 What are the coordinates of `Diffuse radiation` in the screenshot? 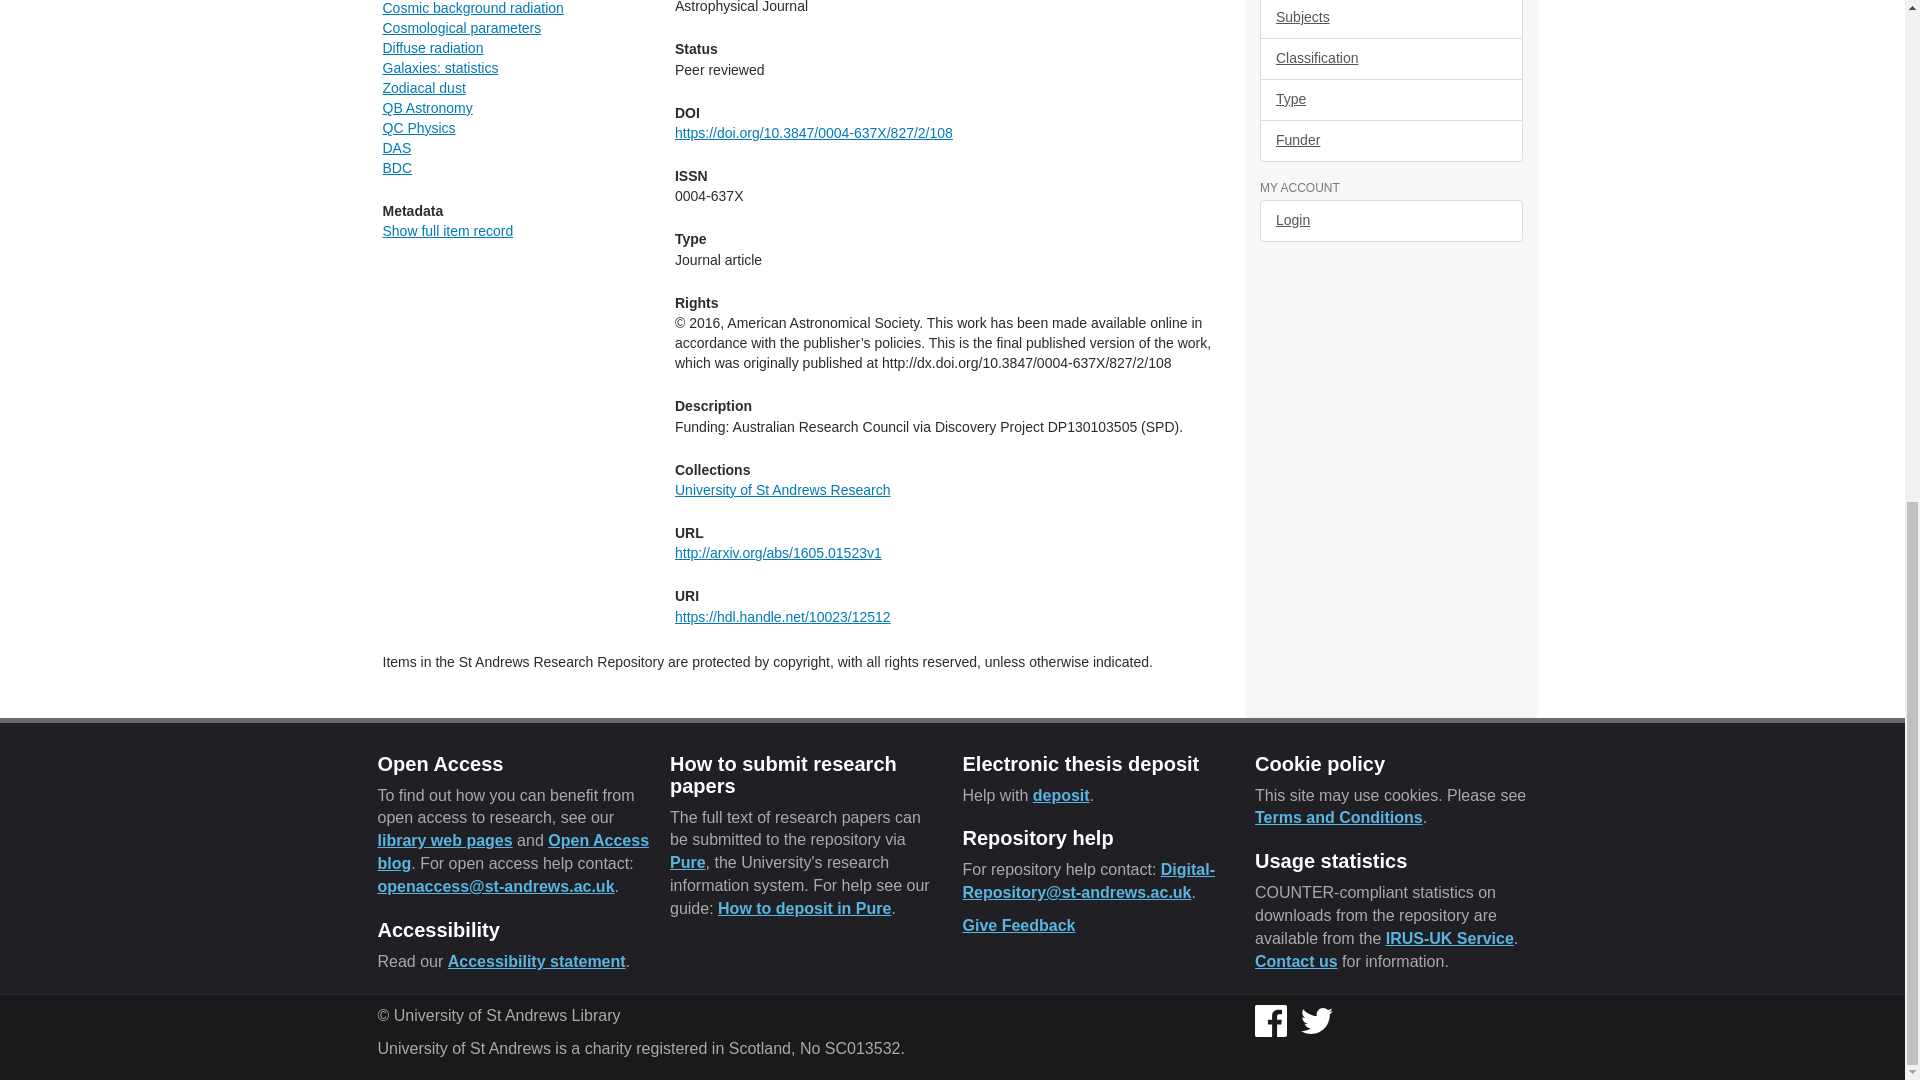 It's located at (432, 48).